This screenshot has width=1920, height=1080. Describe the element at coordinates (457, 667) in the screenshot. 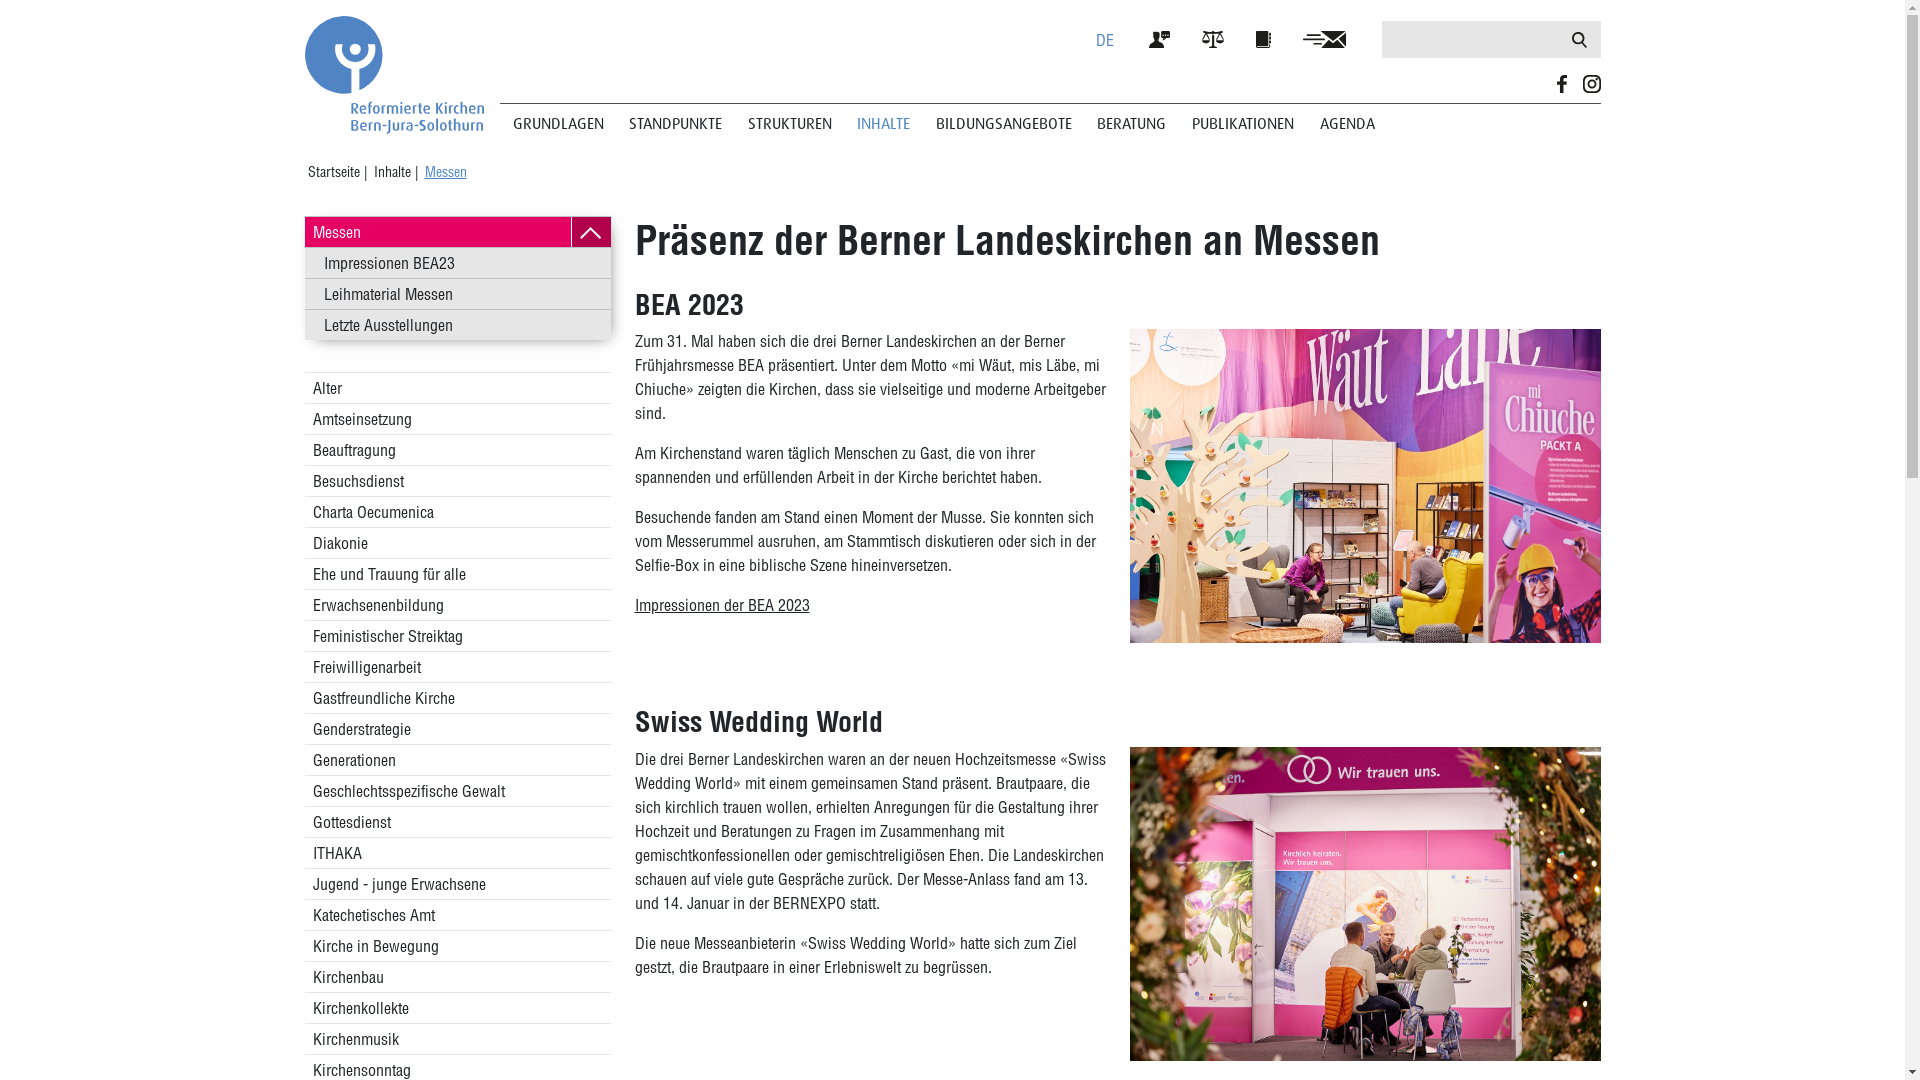

I see `Freiwilligenarbeit` at that location.